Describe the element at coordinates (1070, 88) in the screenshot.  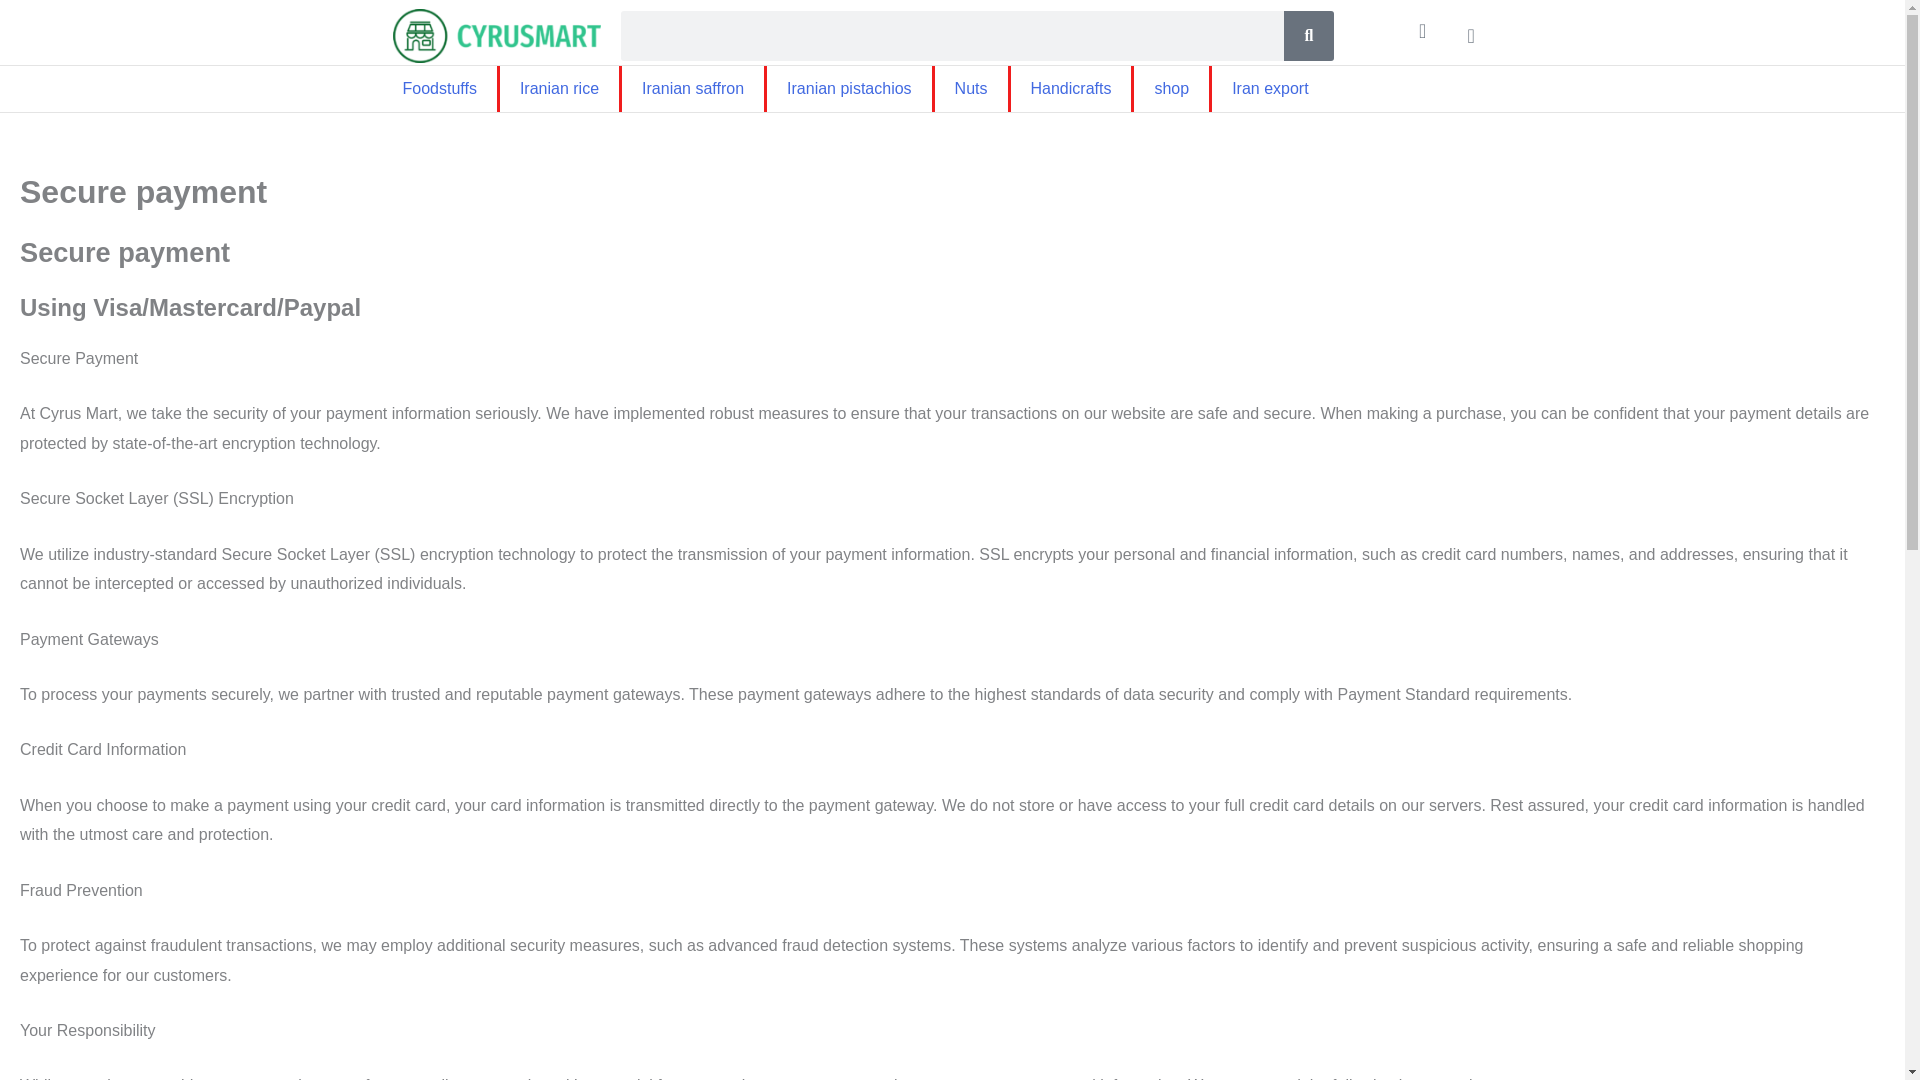
I see `Handicrafts` at that location.